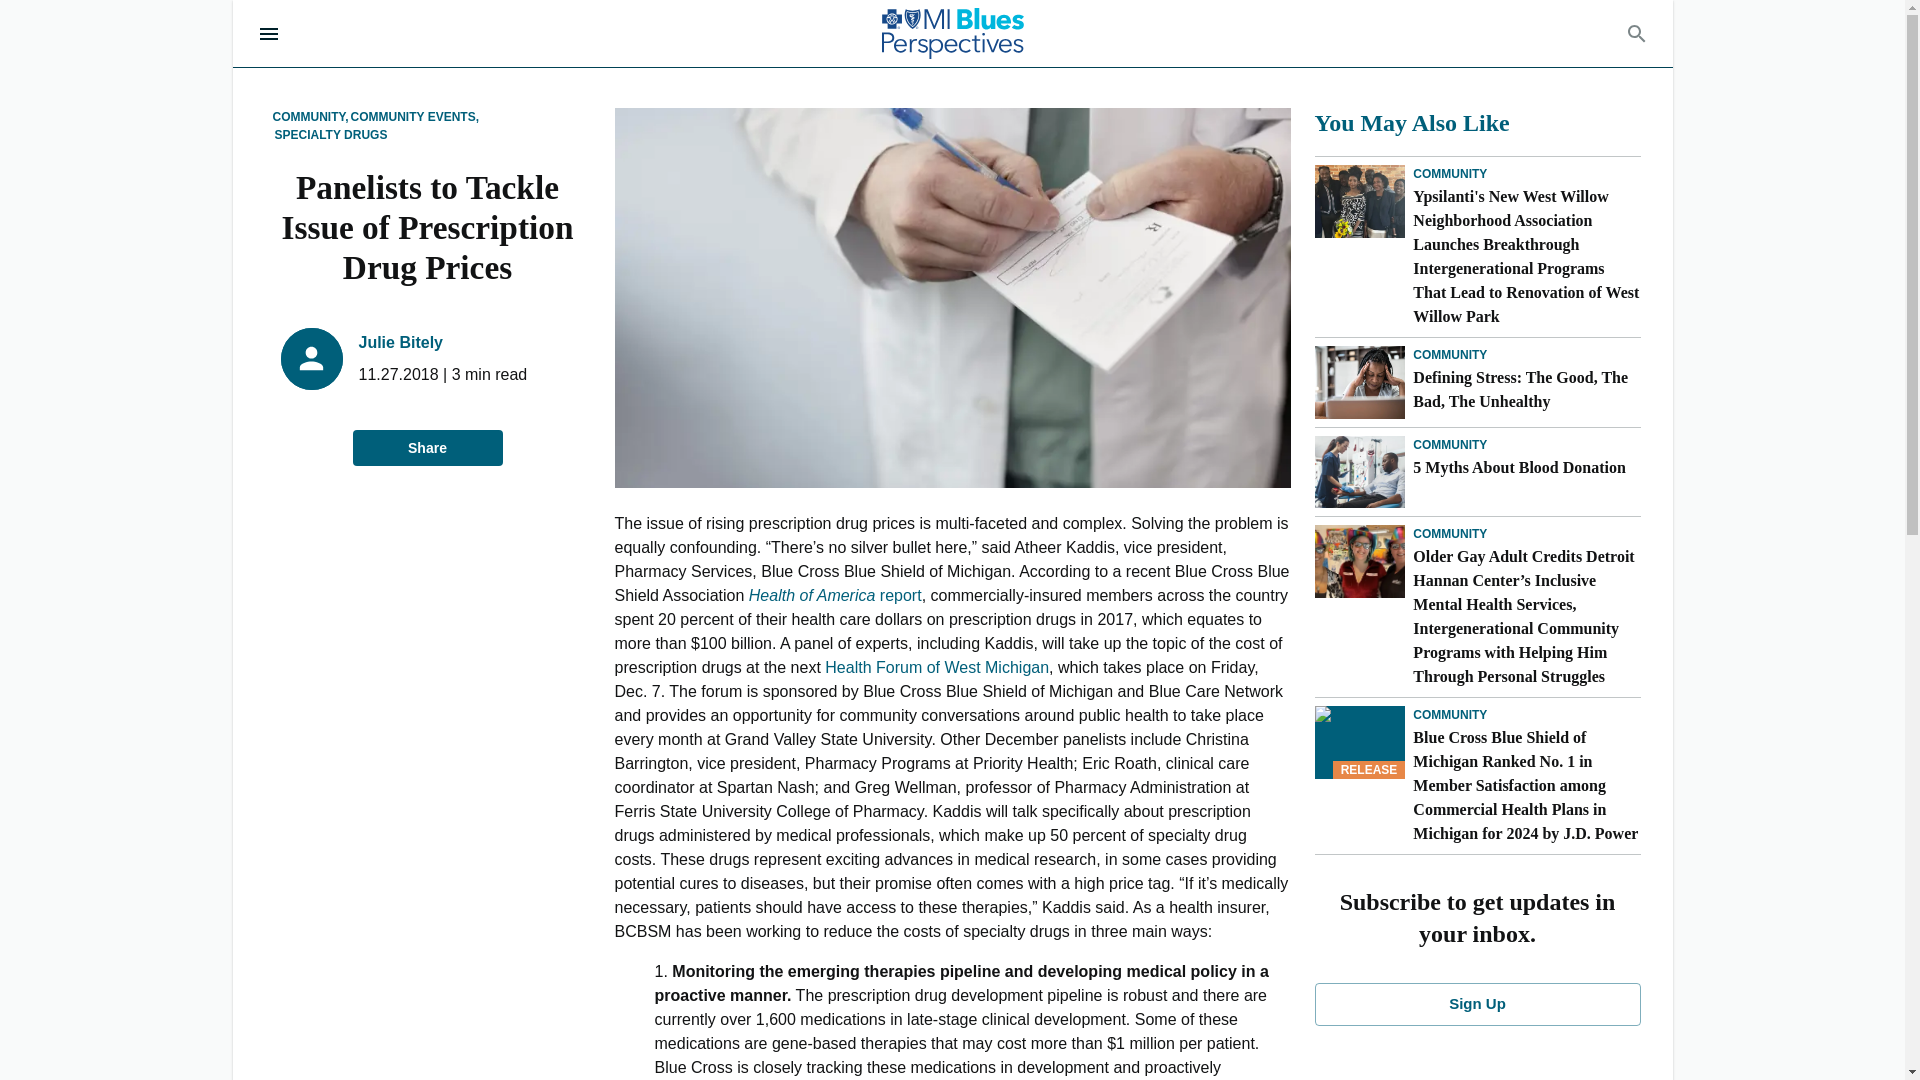  What do you see at coordinates (1450, 444) in the screenshot?
I see `COMMUNITY` at bounding box center [1450, 444].